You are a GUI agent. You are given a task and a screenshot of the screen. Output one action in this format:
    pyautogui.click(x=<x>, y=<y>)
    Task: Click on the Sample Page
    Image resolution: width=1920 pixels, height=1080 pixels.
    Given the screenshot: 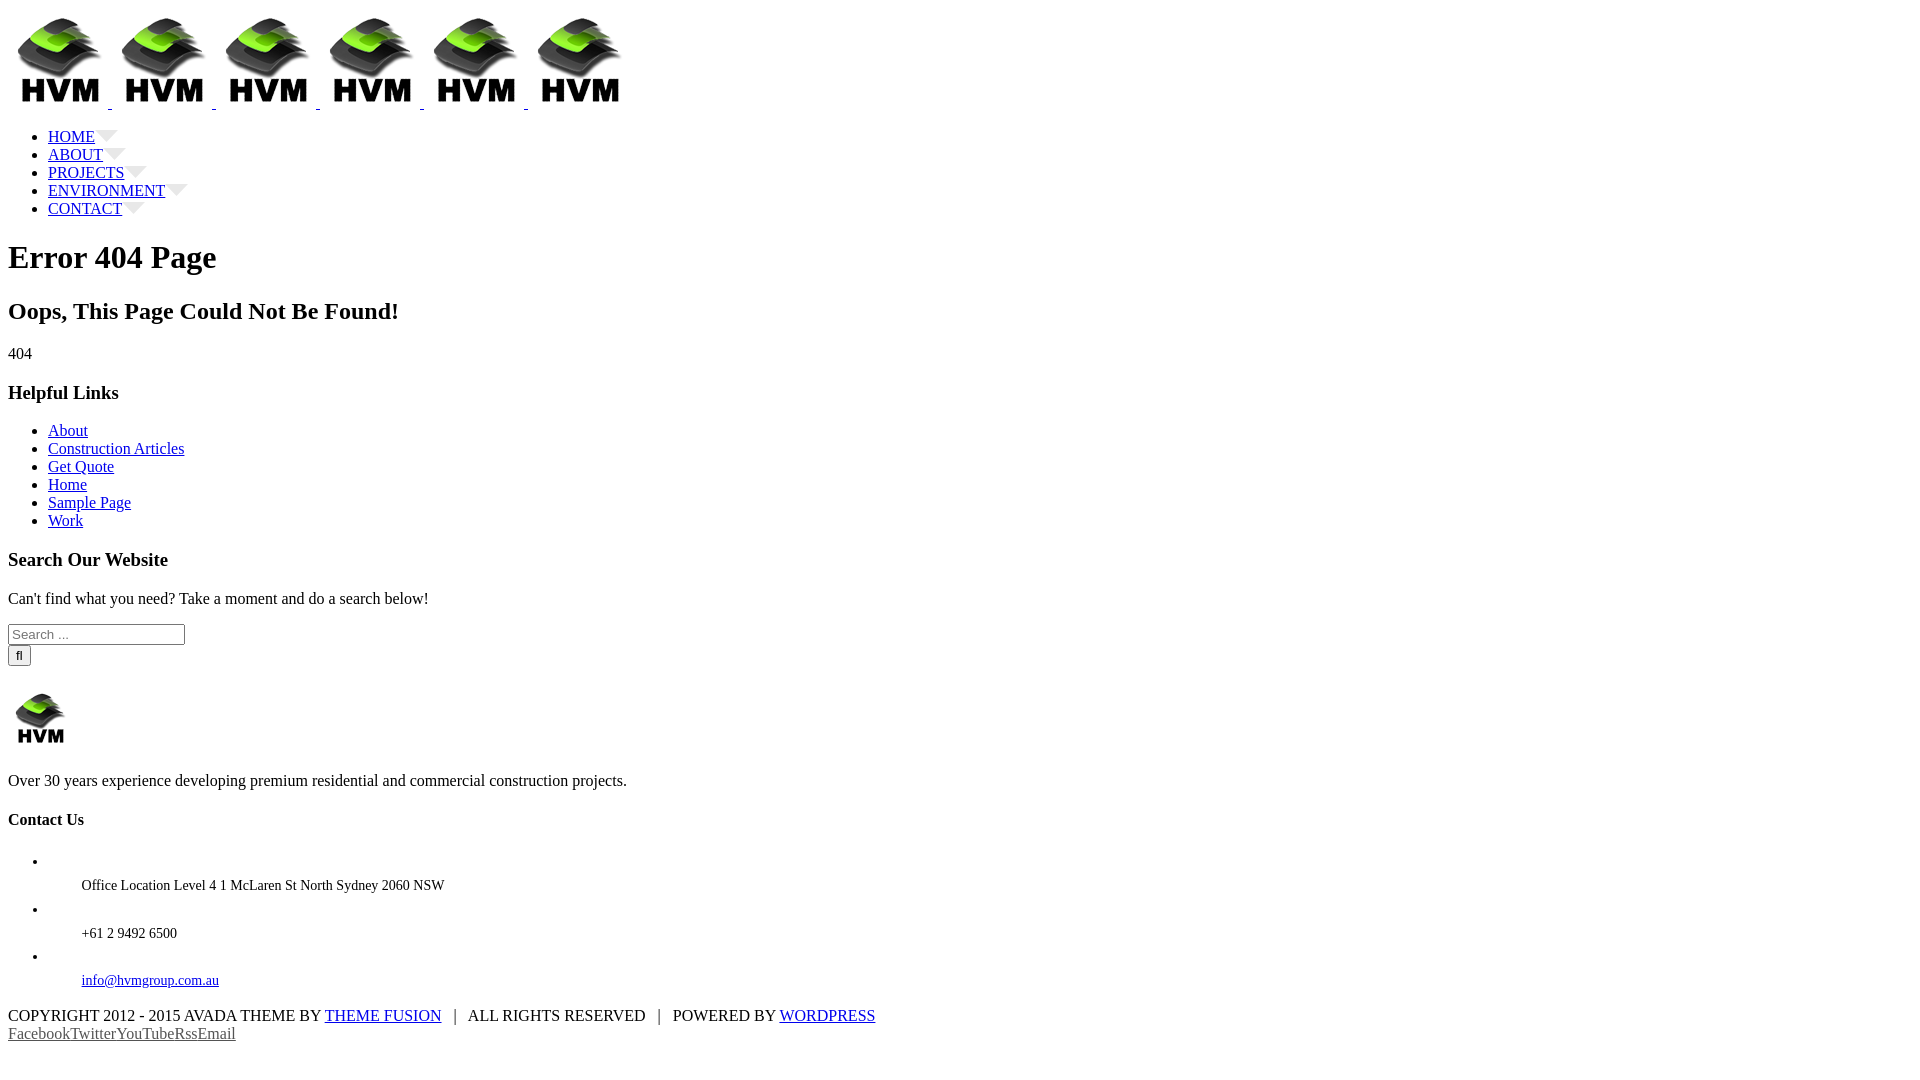 What is the action you would take?
    pyautogui.click(x=90, y=502)
    